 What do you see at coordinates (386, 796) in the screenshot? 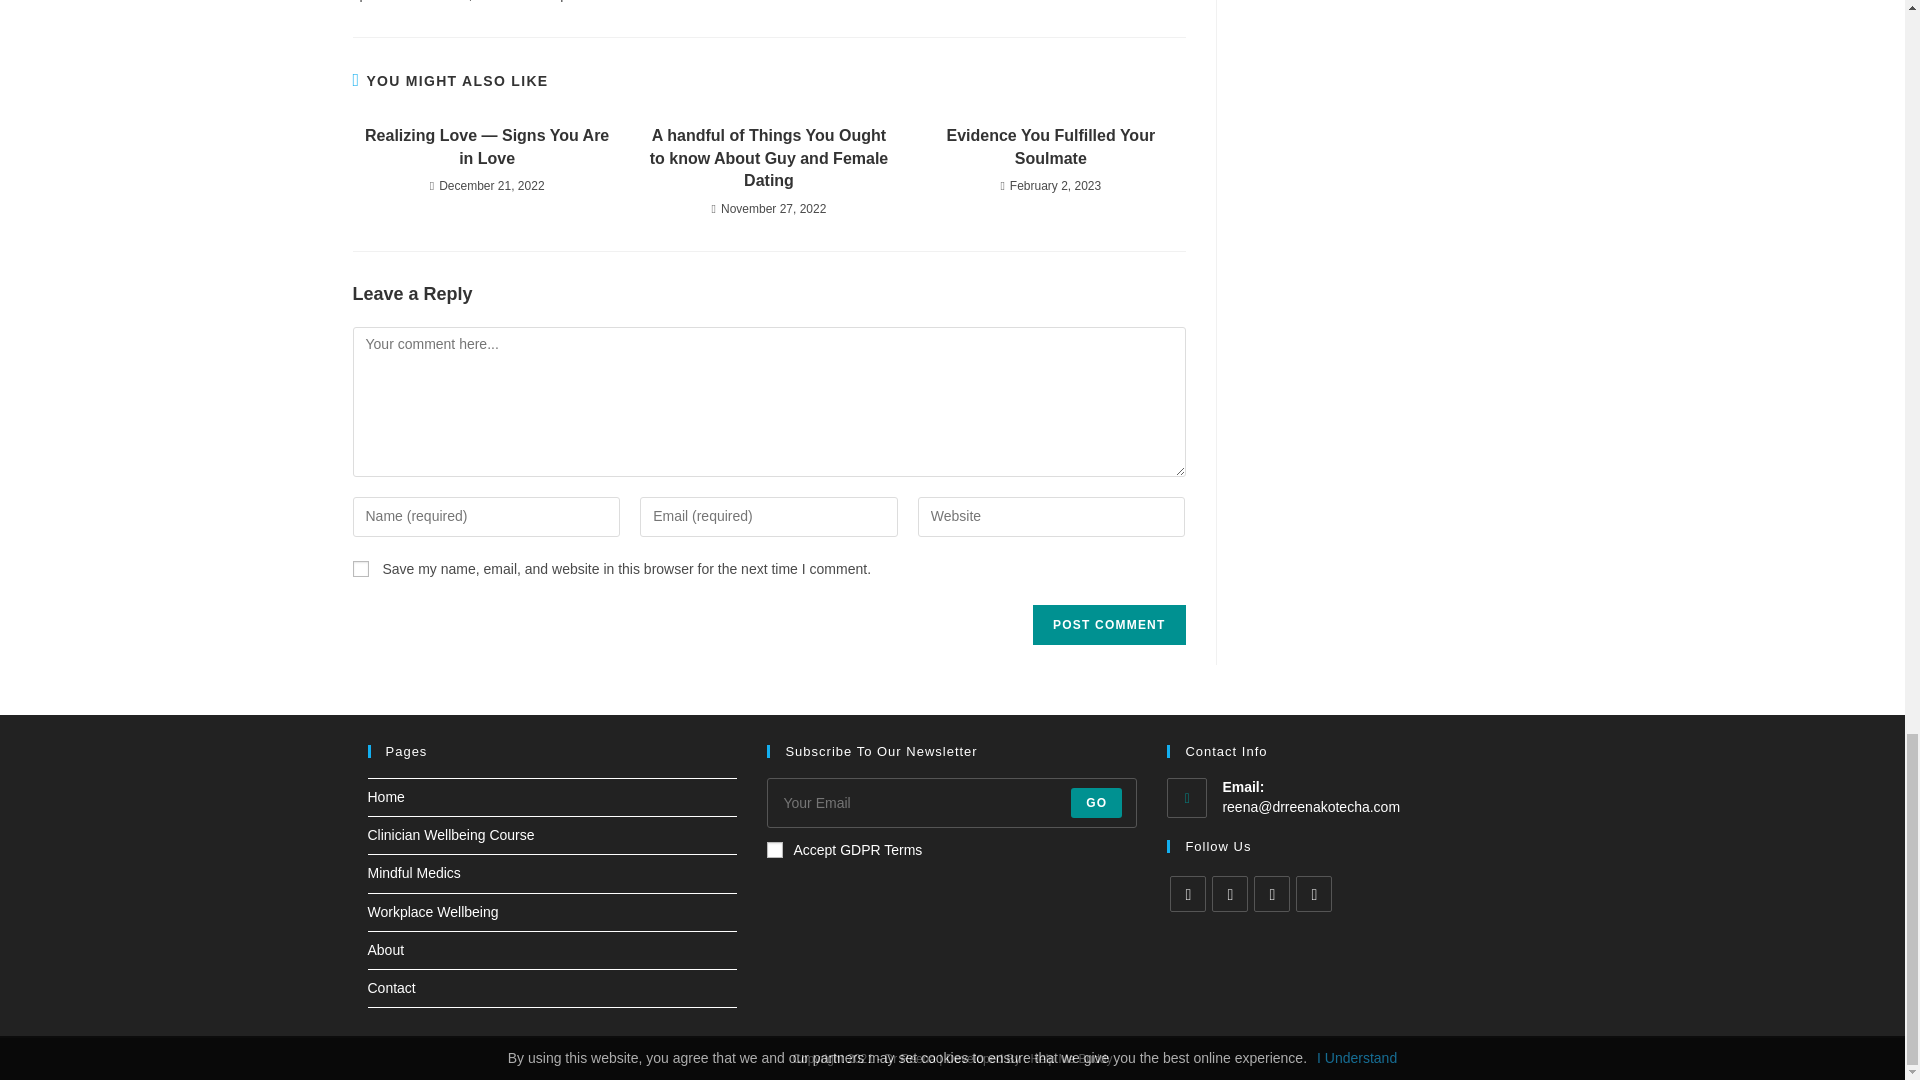
I see `Home` at bounding box center [386, 796].